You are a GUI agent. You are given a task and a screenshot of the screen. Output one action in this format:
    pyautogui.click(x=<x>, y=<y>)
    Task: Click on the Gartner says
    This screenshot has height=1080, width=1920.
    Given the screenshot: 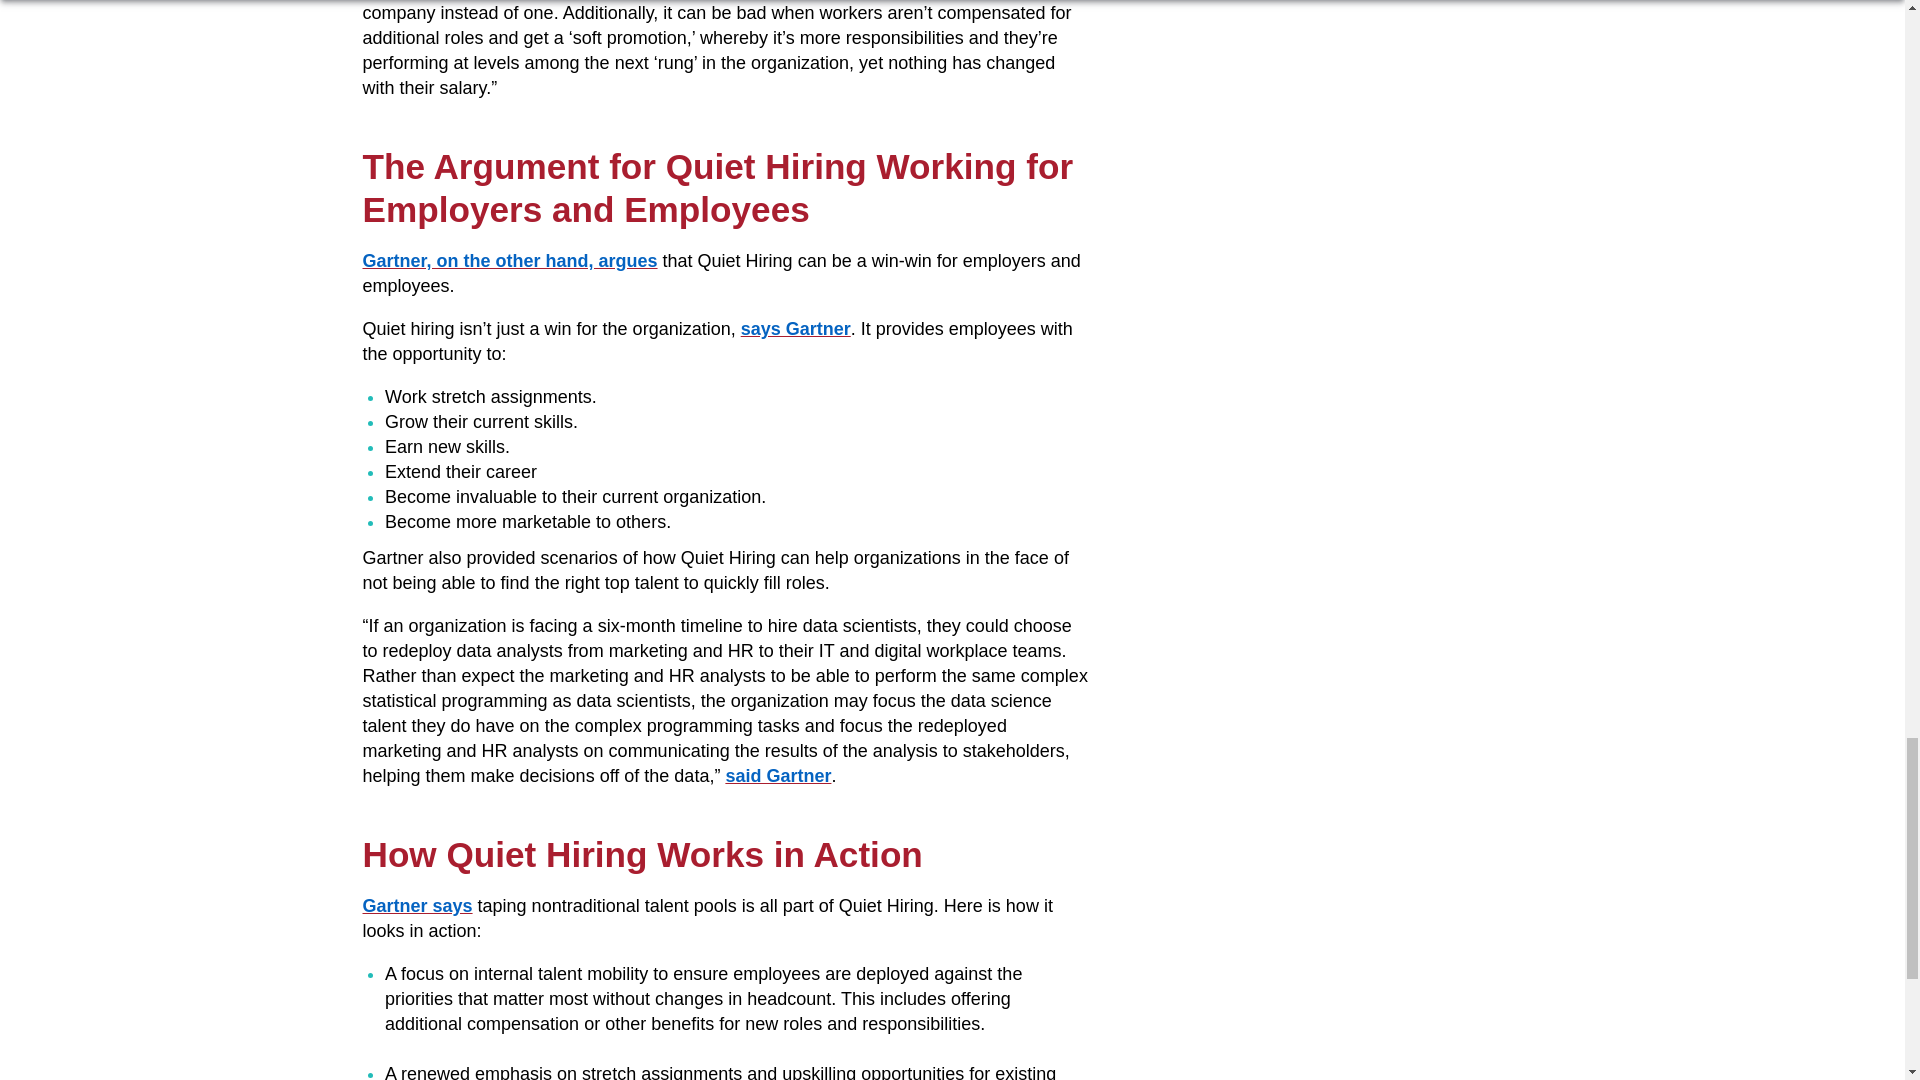 What is the action you would take?
    pyautogui.click(x=417, y=906)
    